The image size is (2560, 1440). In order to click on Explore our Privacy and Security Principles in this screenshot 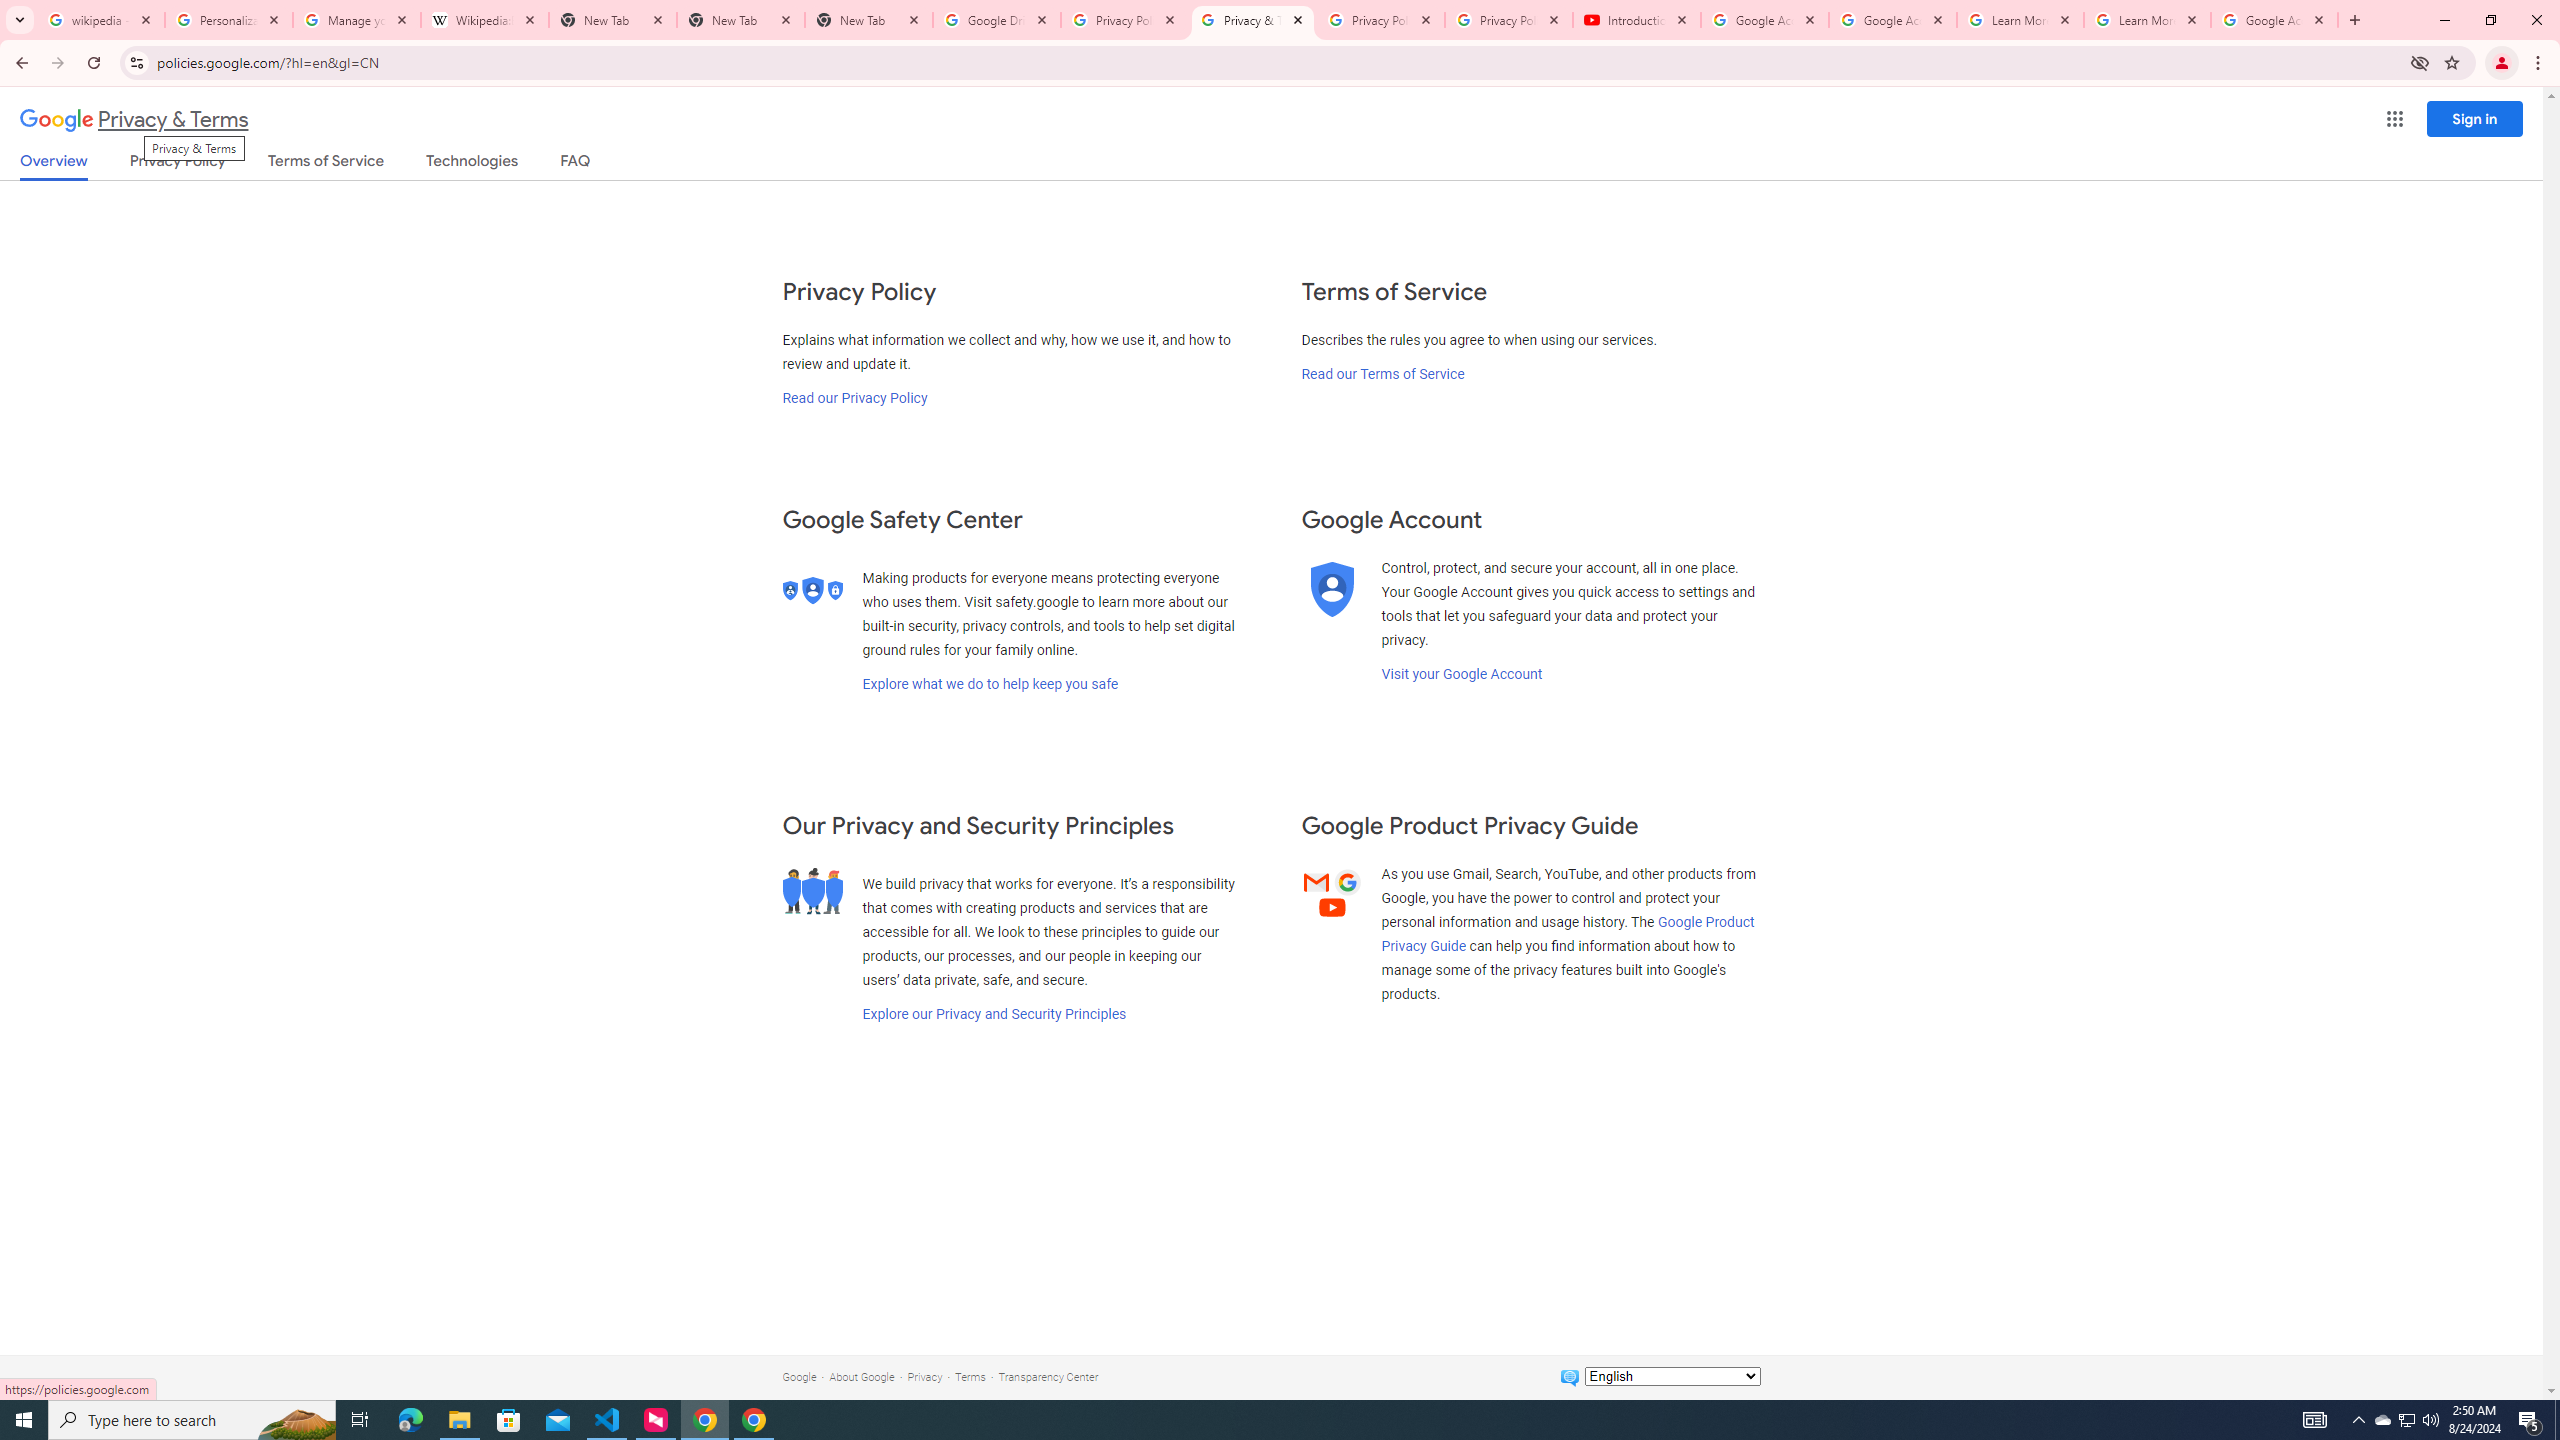, I will do `click(994, 1014)`.